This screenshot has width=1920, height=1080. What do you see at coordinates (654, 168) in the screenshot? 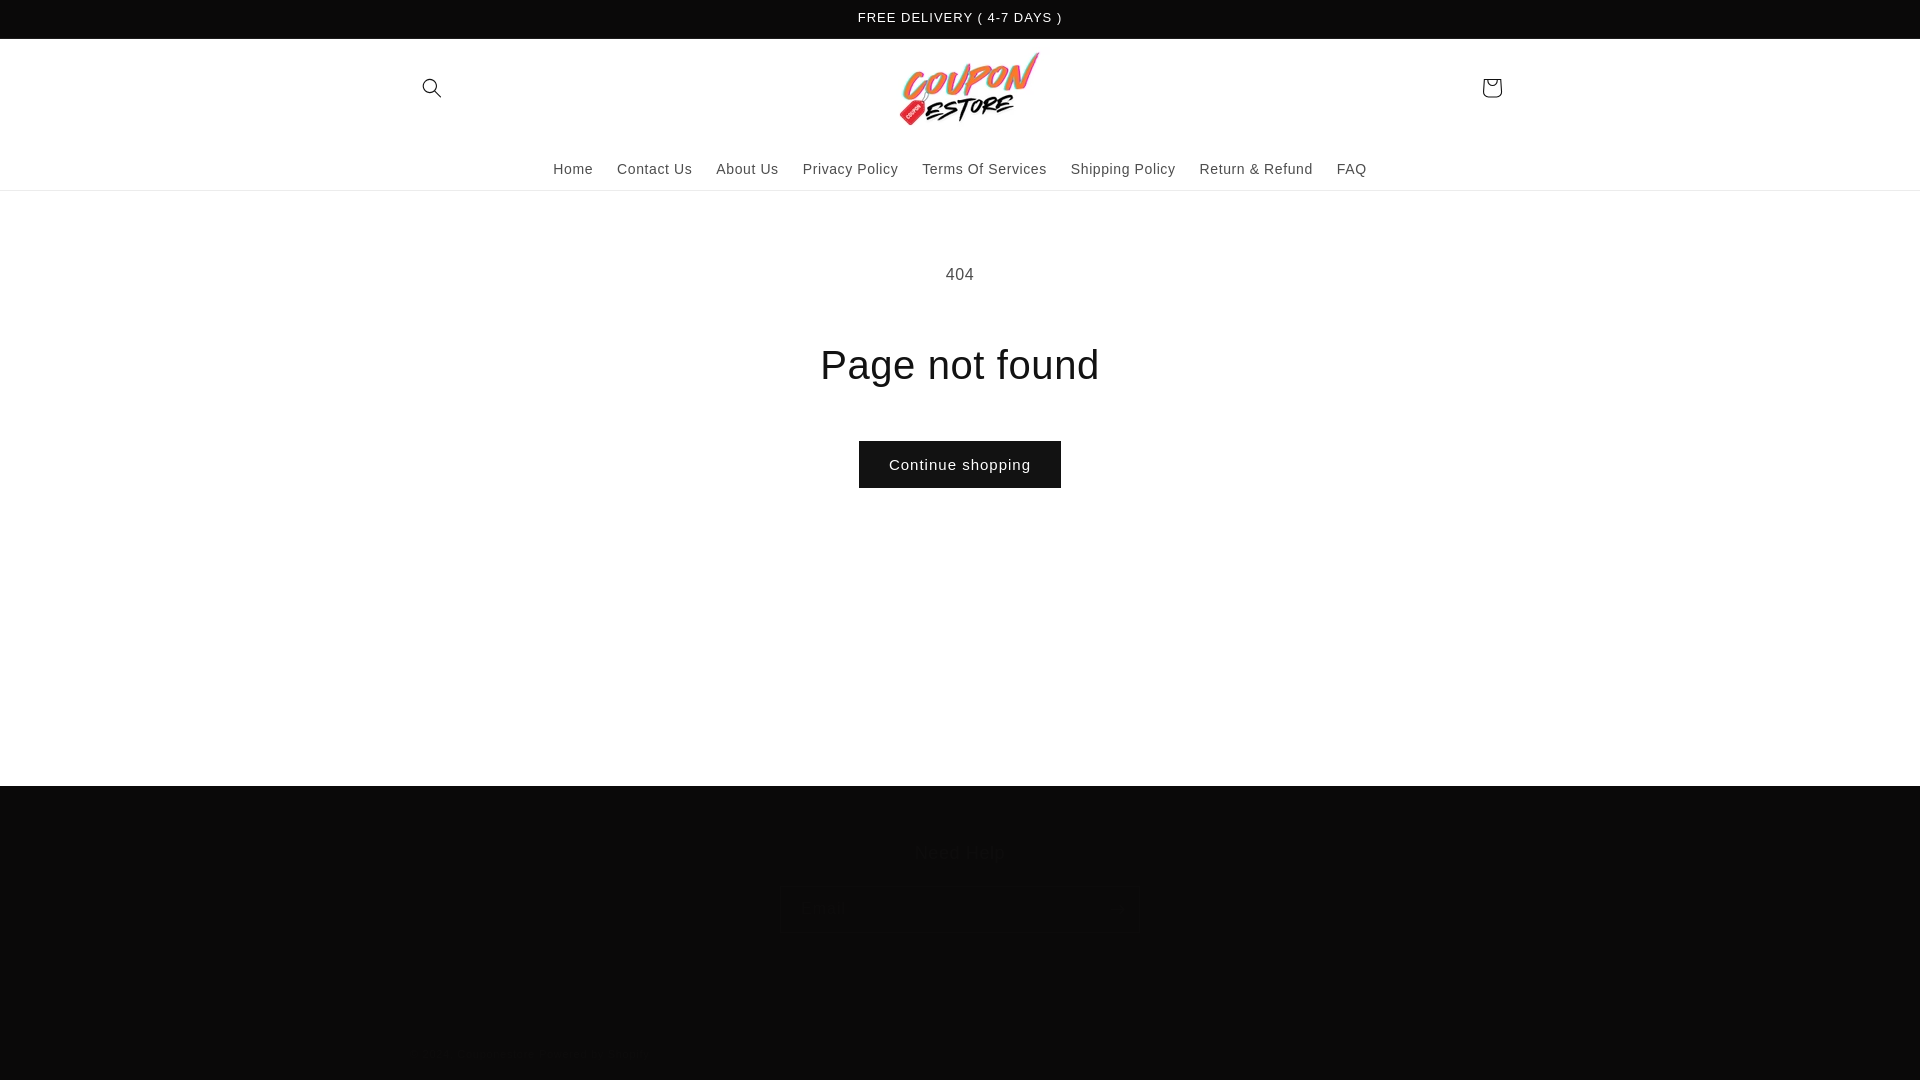
I see `About Us` at bounding box center [654, 168].